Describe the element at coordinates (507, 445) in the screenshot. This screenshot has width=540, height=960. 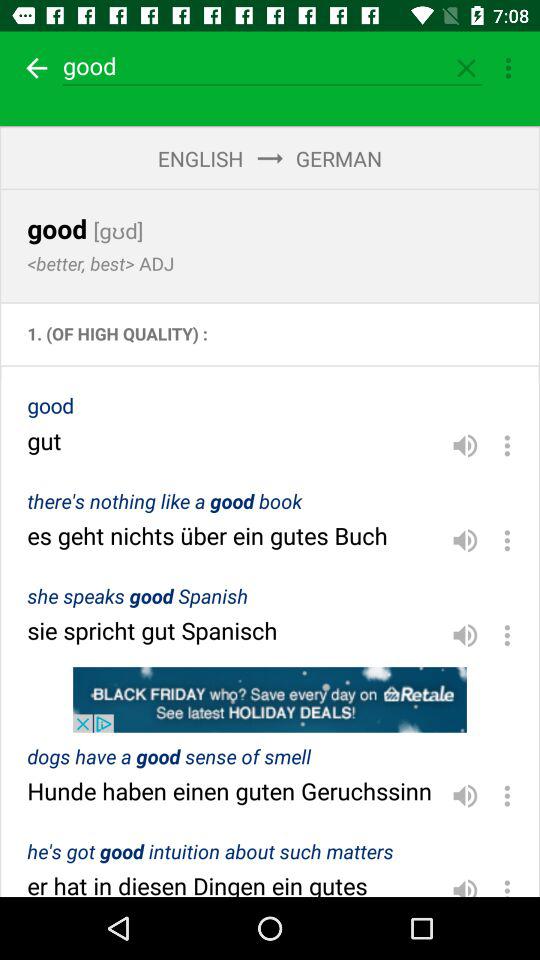
I see `settings` at that location.